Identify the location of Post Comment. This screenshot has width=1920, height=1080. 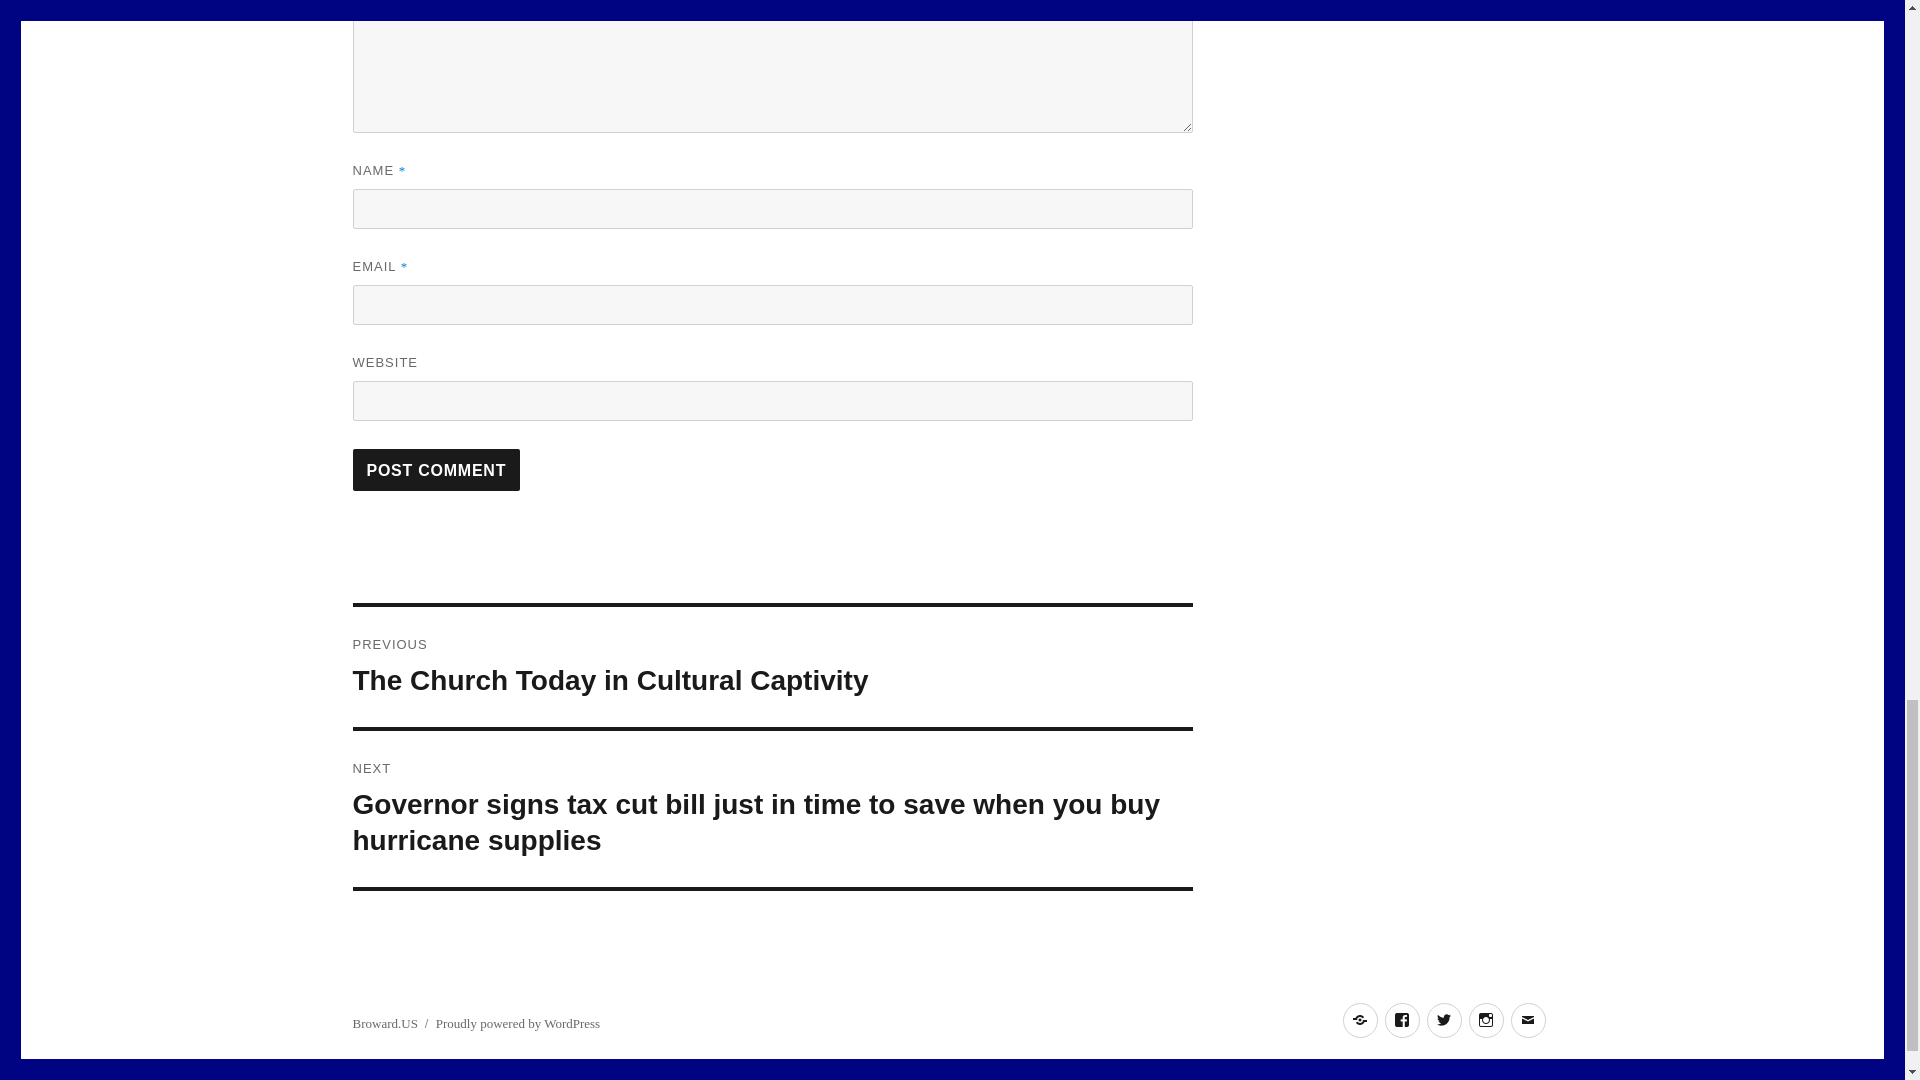
(436, 470).